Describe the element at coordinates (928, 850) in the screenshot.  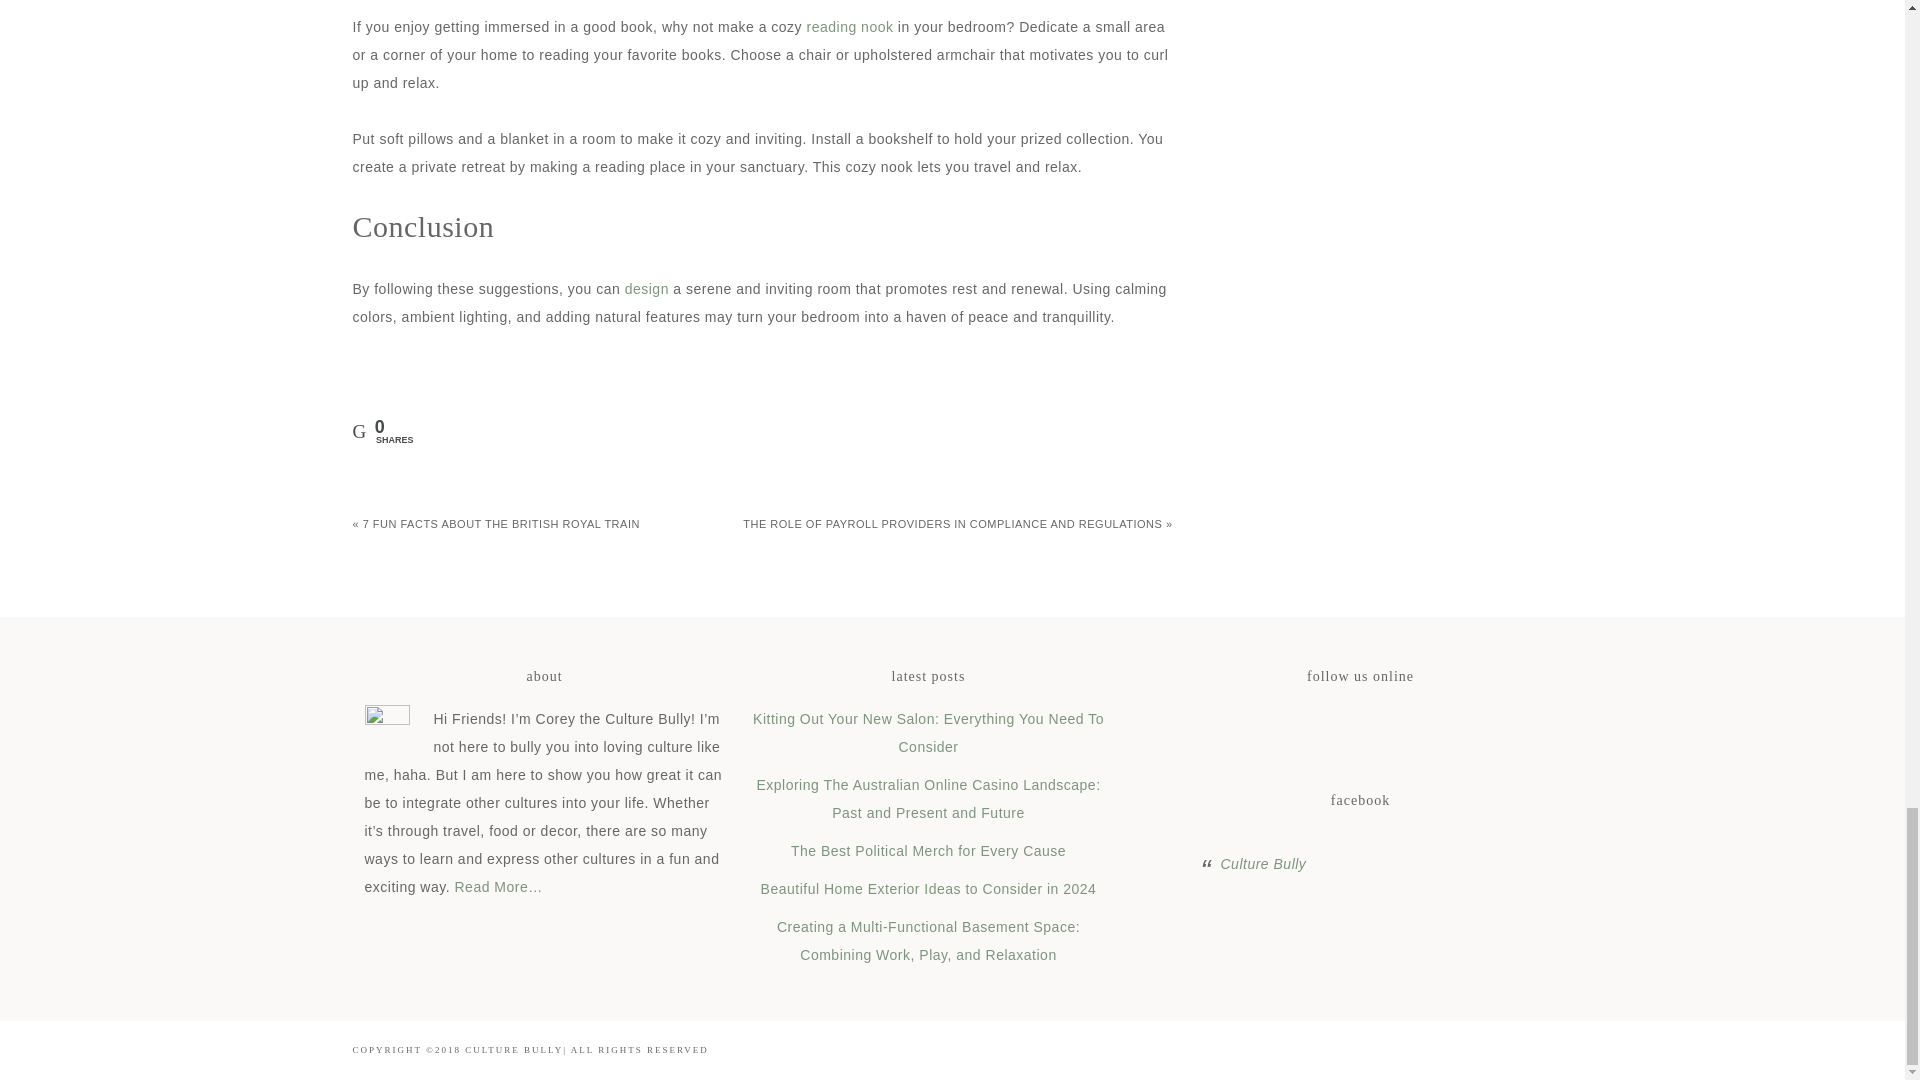
I see `The Best Political Merch for Every Cause` at that location.